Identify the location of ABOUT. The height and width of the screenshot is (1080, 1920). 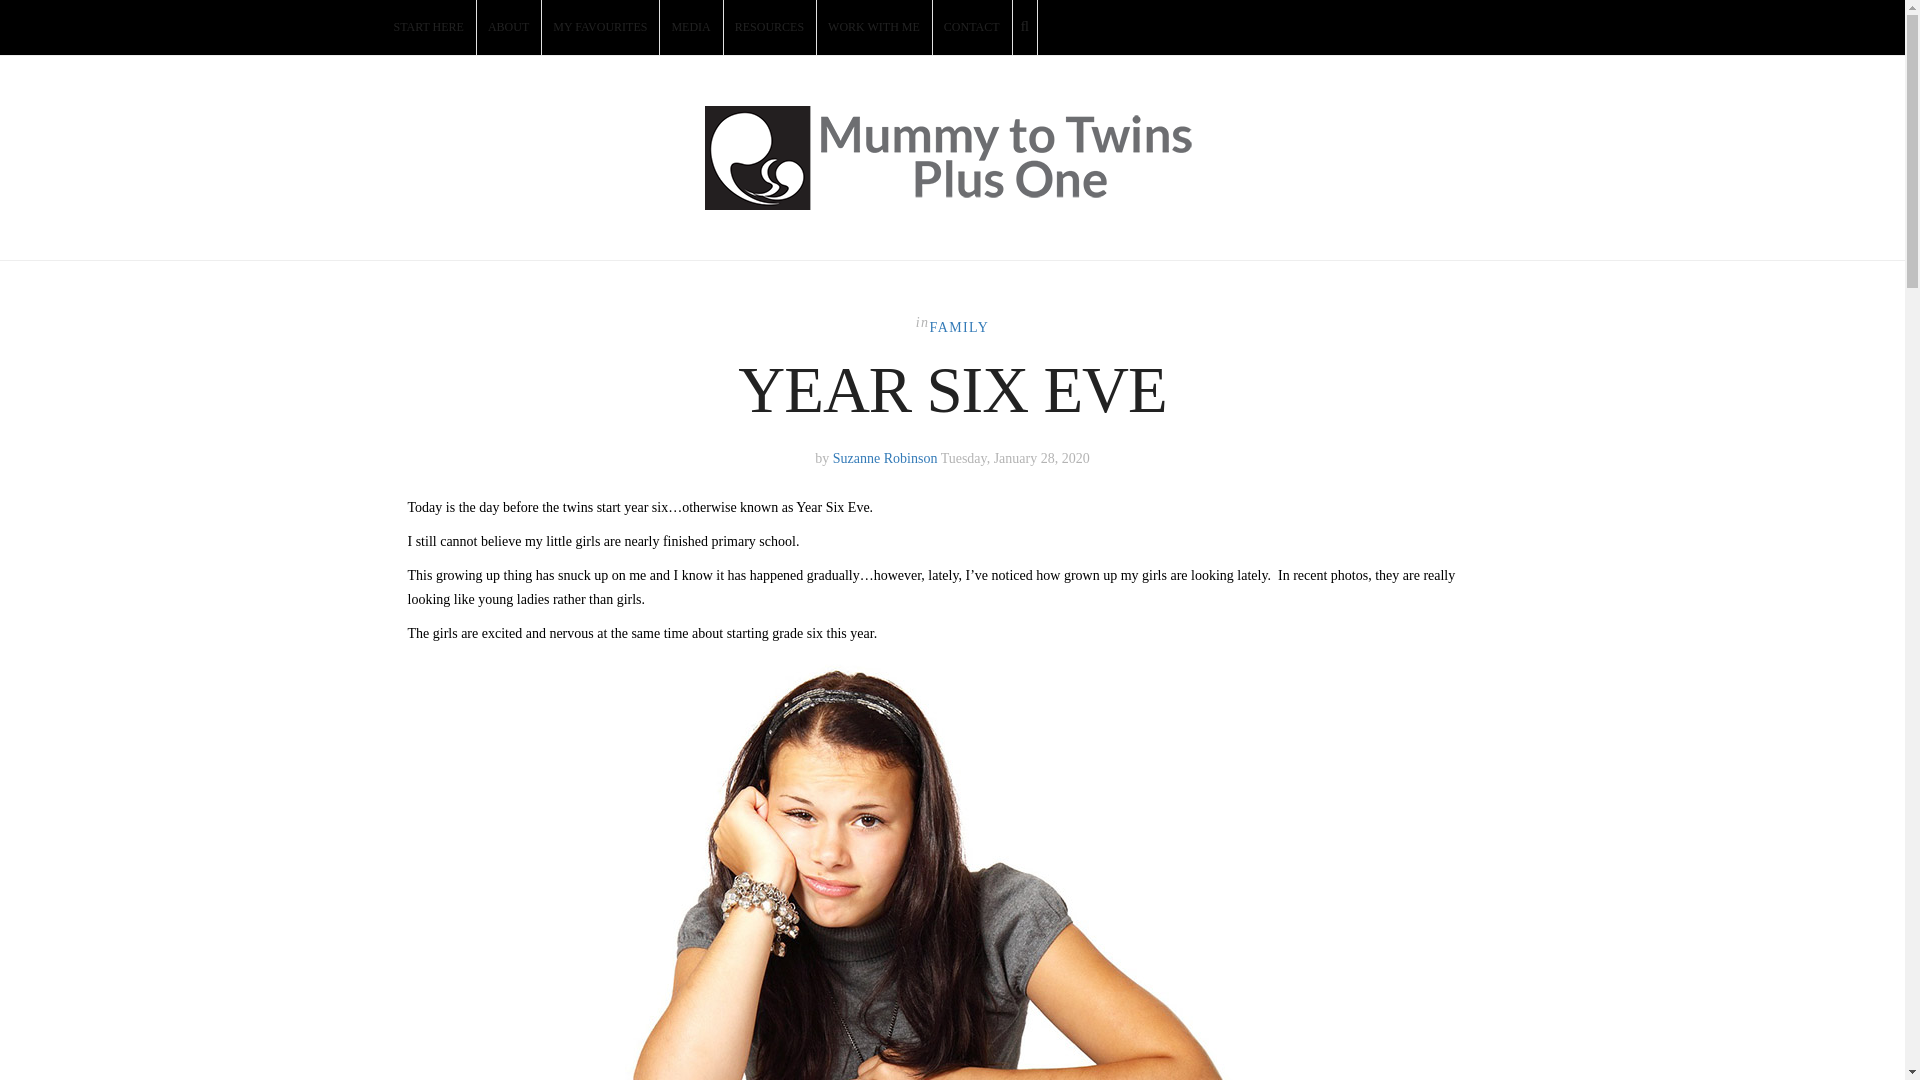
(508, 28).